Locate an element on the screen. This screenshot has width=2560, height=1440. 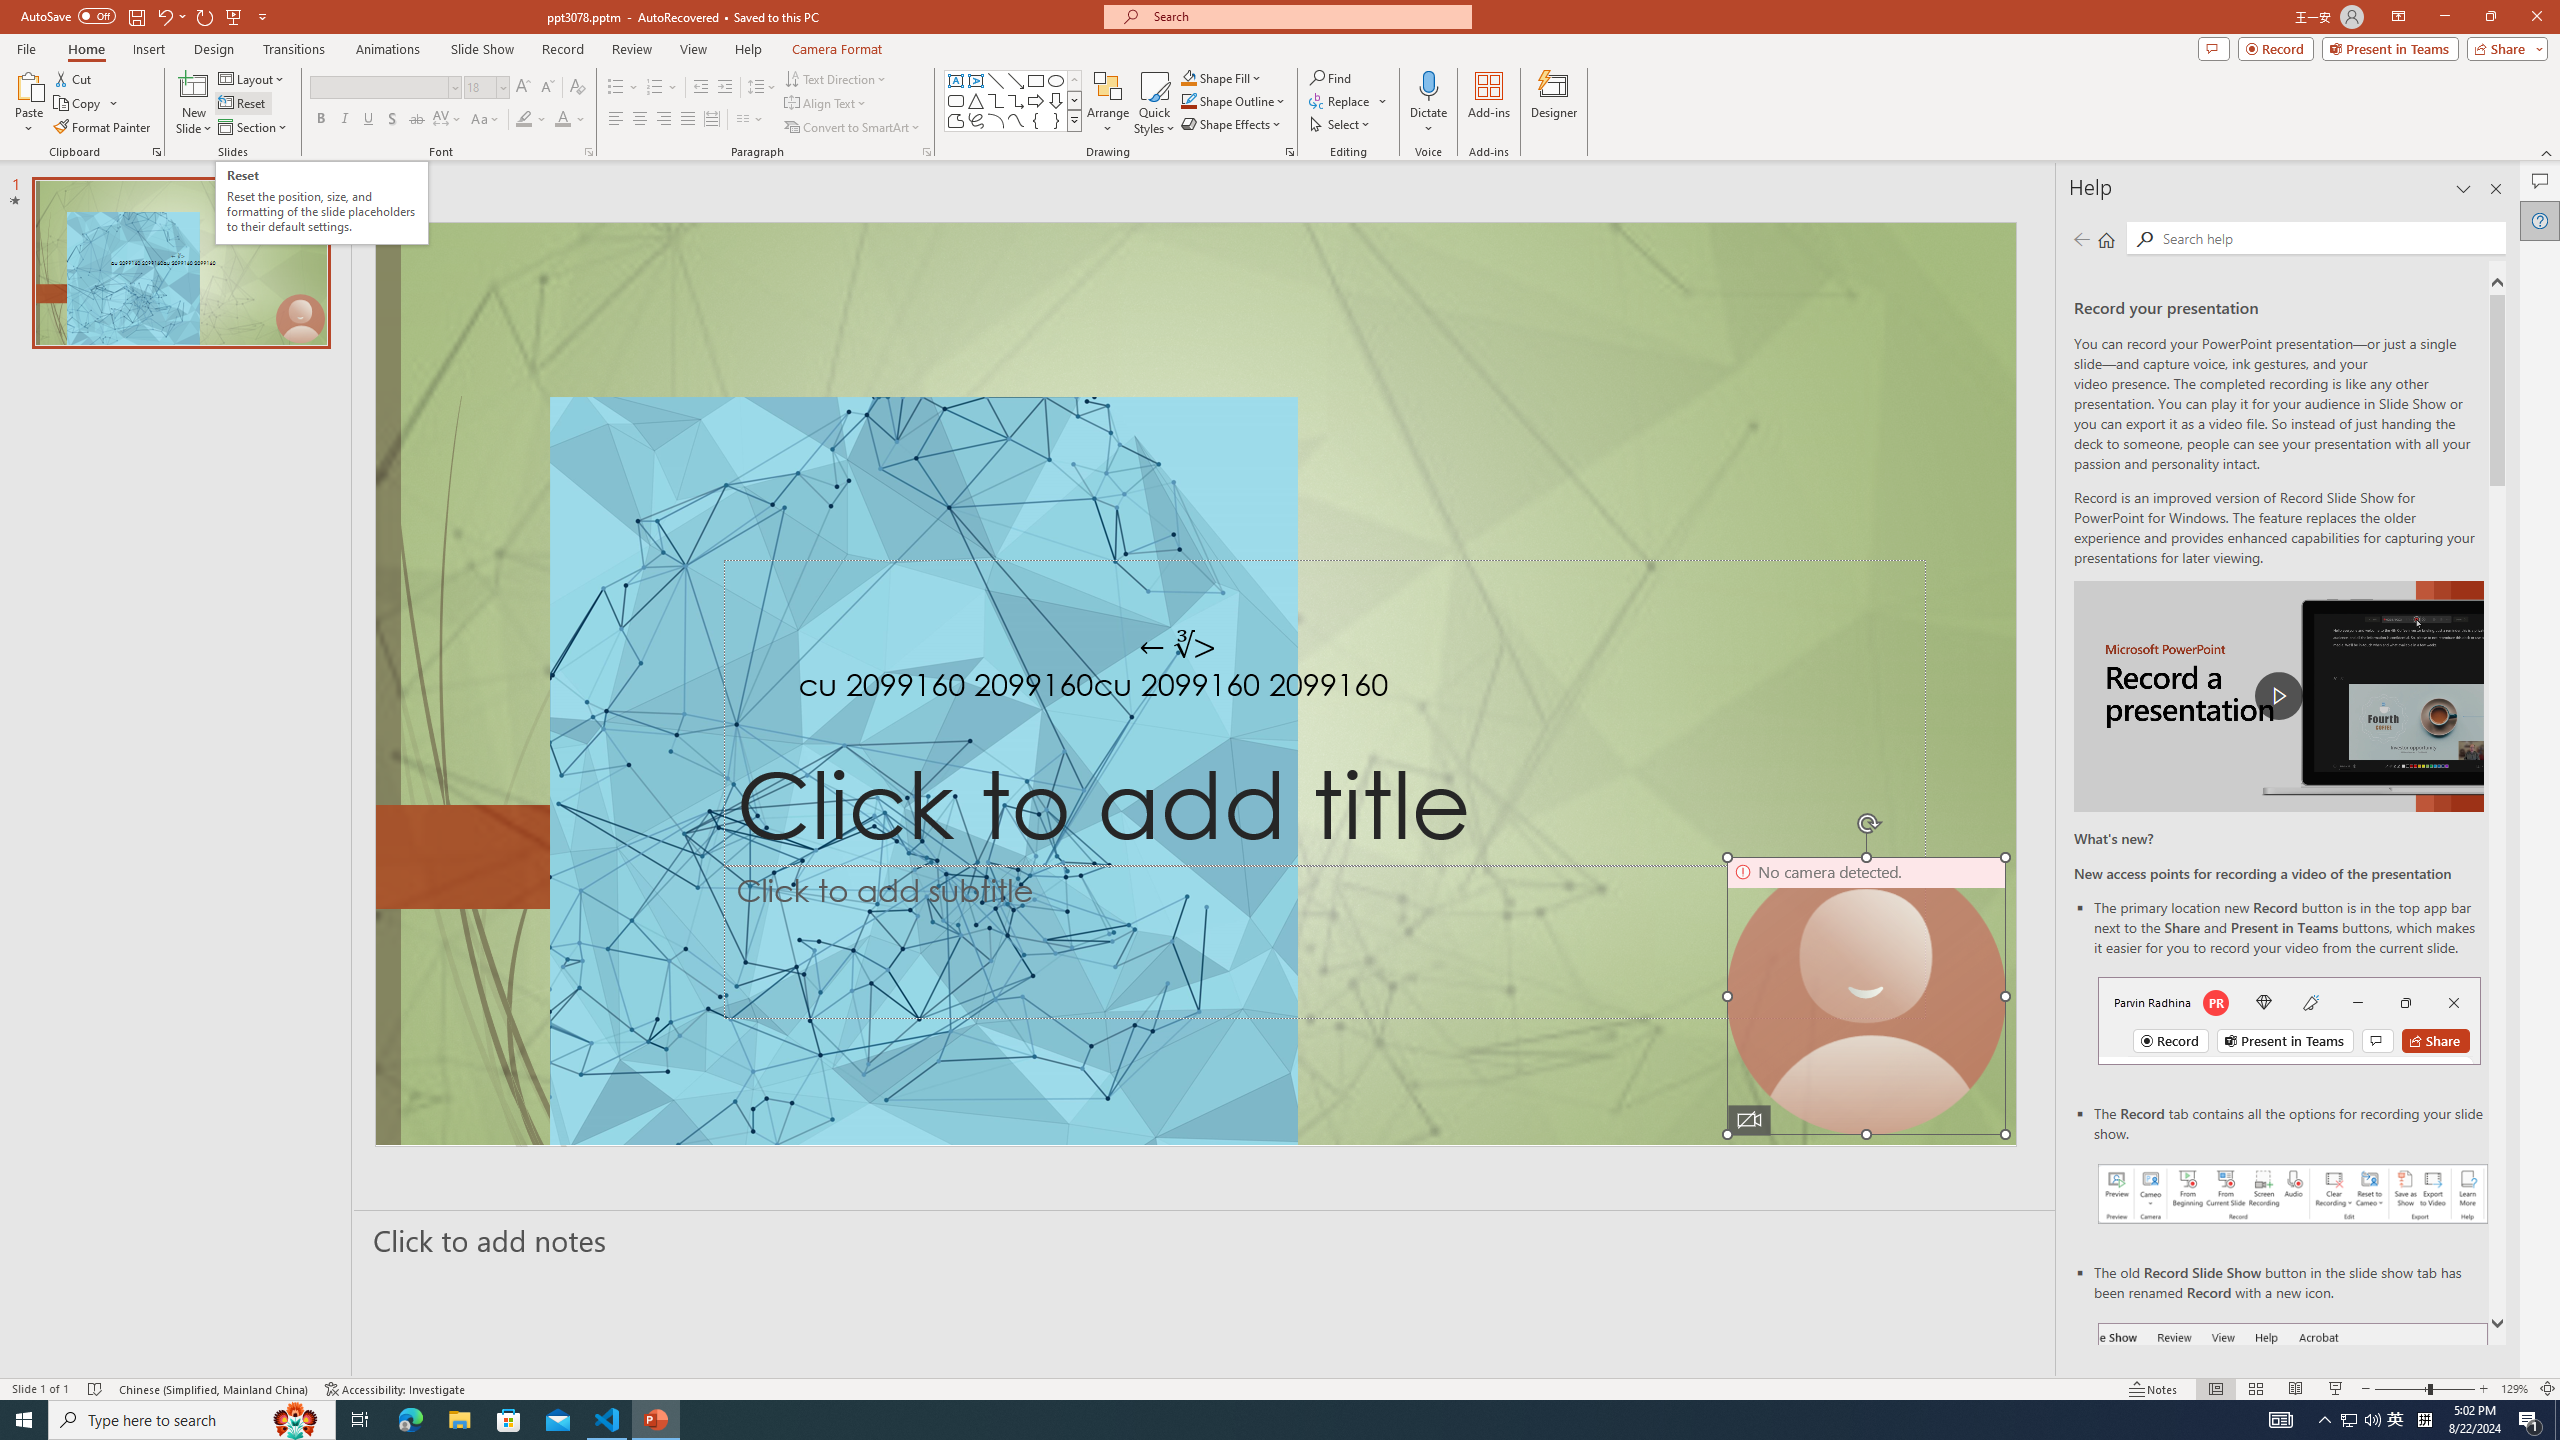
Row up is located at coordinates (1074, 80).